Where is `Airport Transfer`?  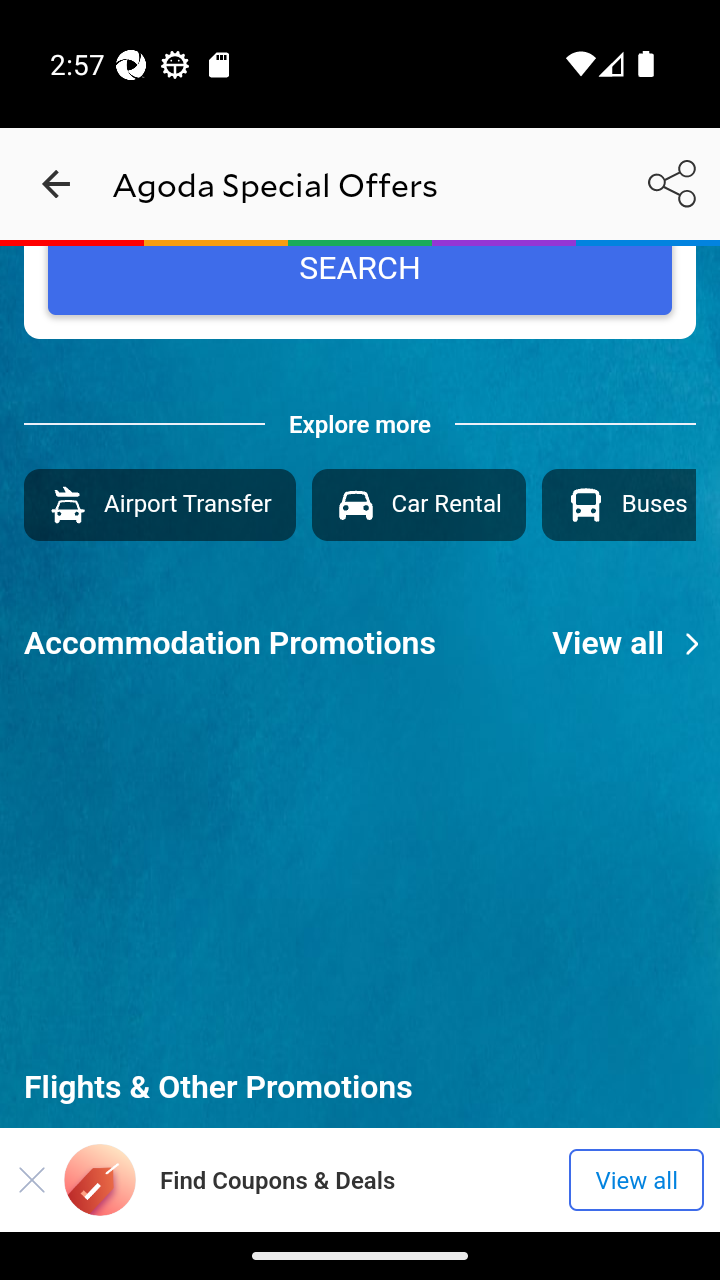 Airport Transfer is located at coordinates (159, 504).